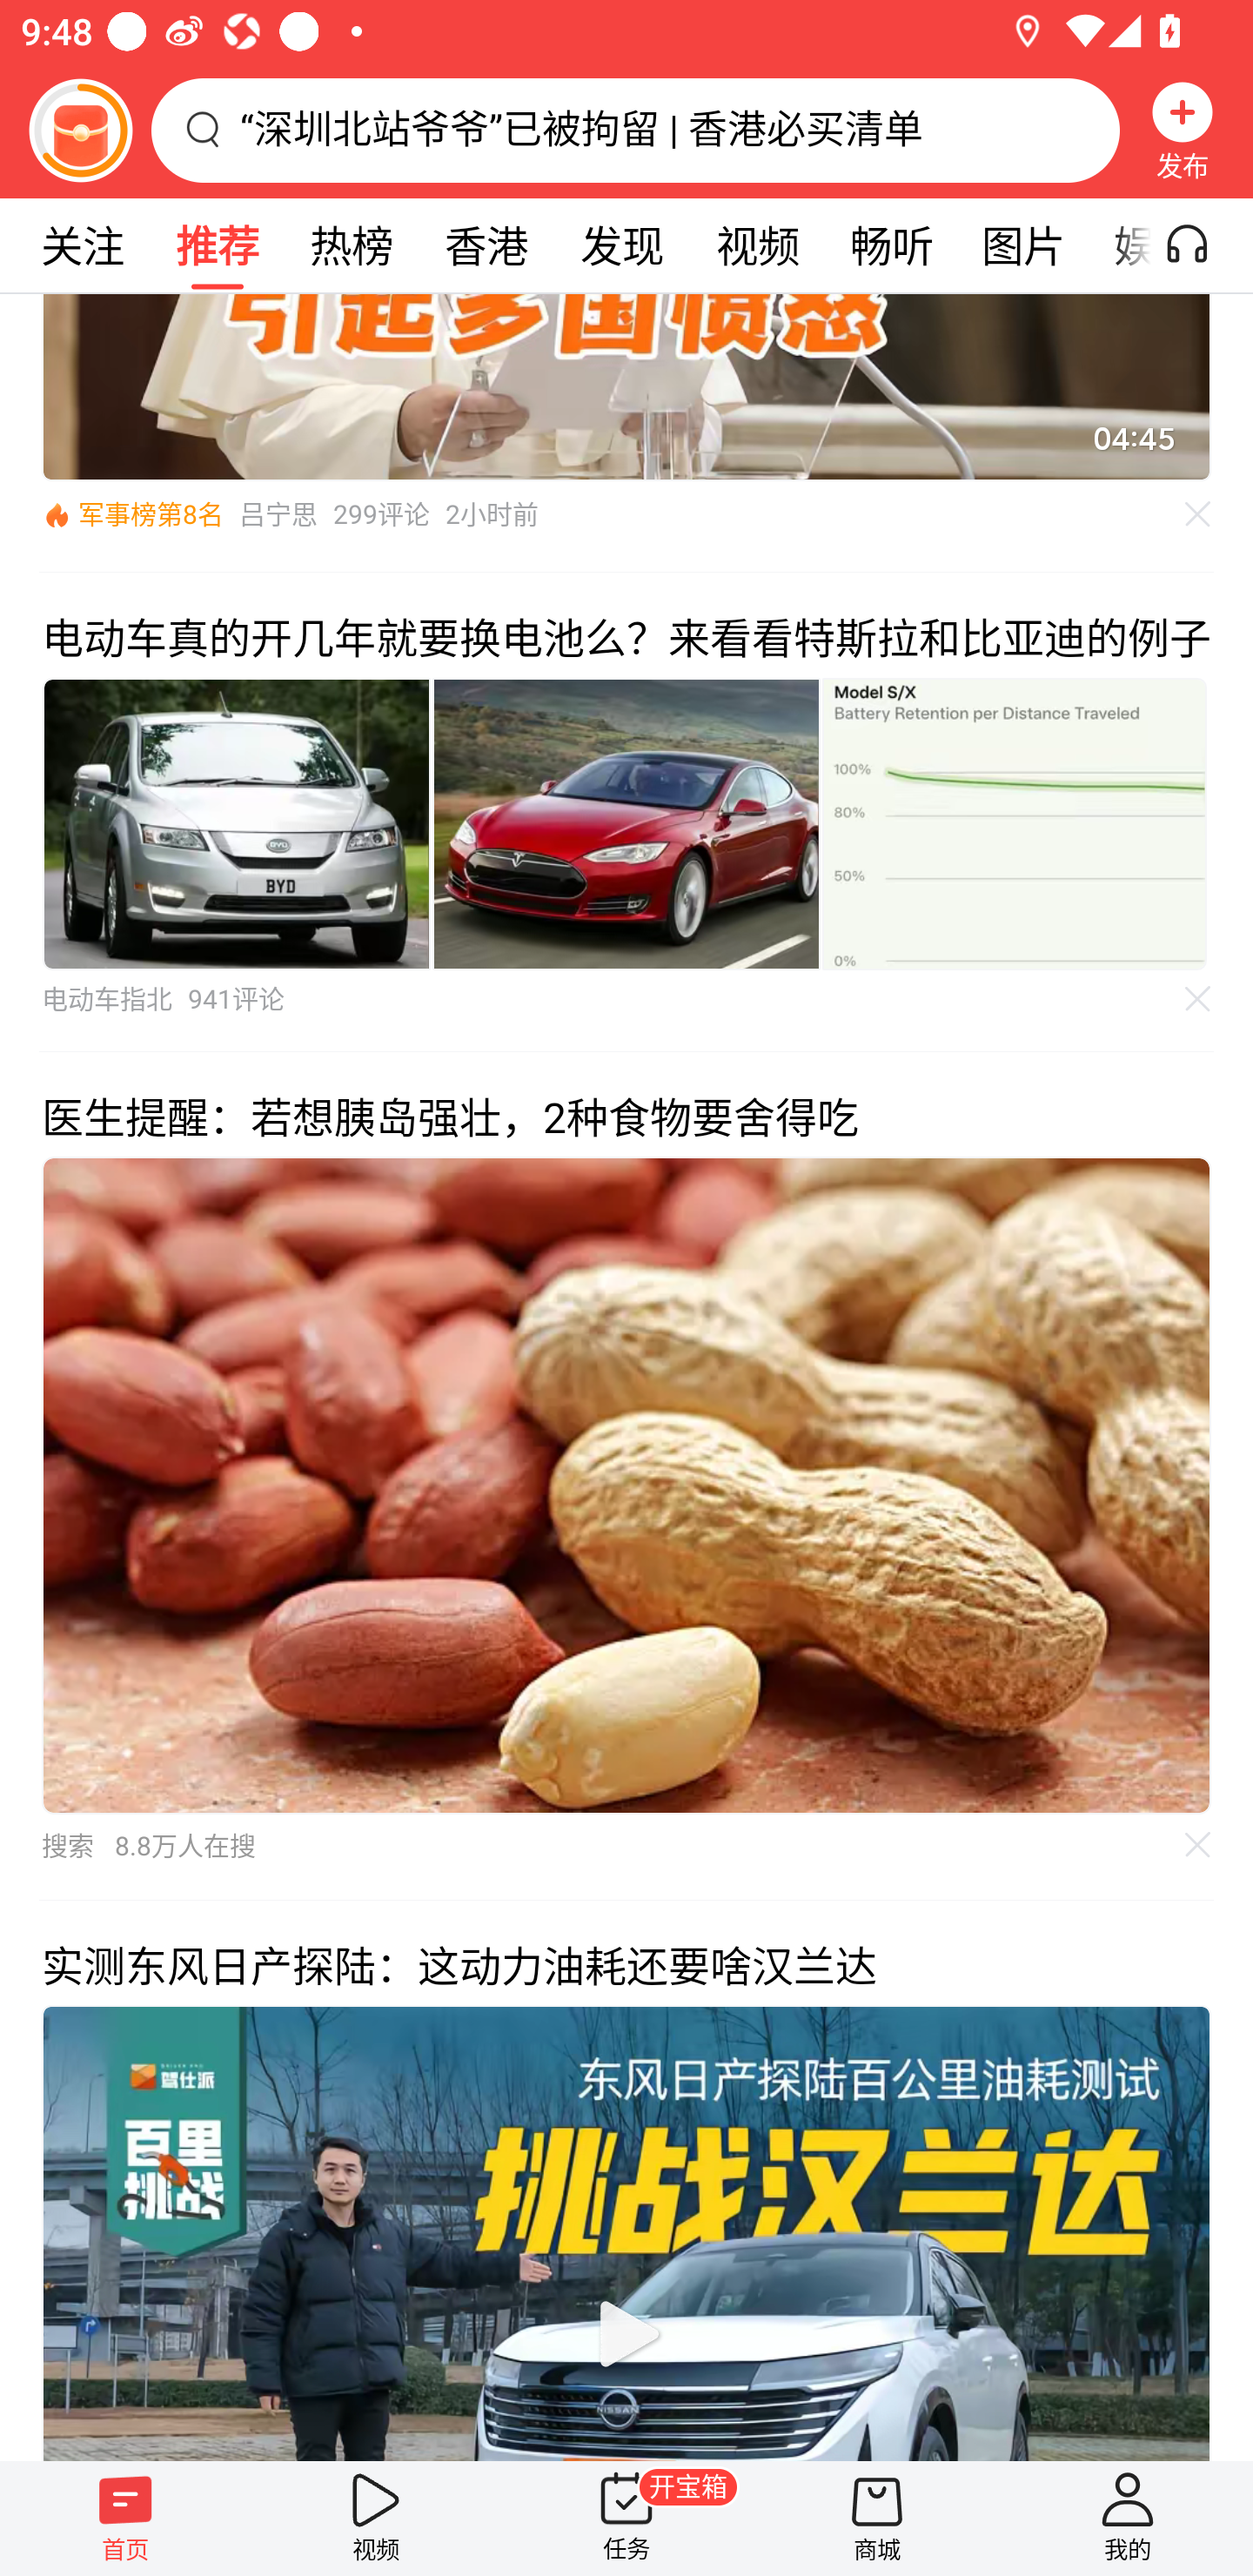 The width and height of the screenshot is (1253, 2576). Describe the element at coordinates (626, 2180) in the screenshot. I see `实测东风日产探陆：这动力油耗还要啥汉兰达 播放视频 视频播放器，双击屏幕打开播放控制` at that location.